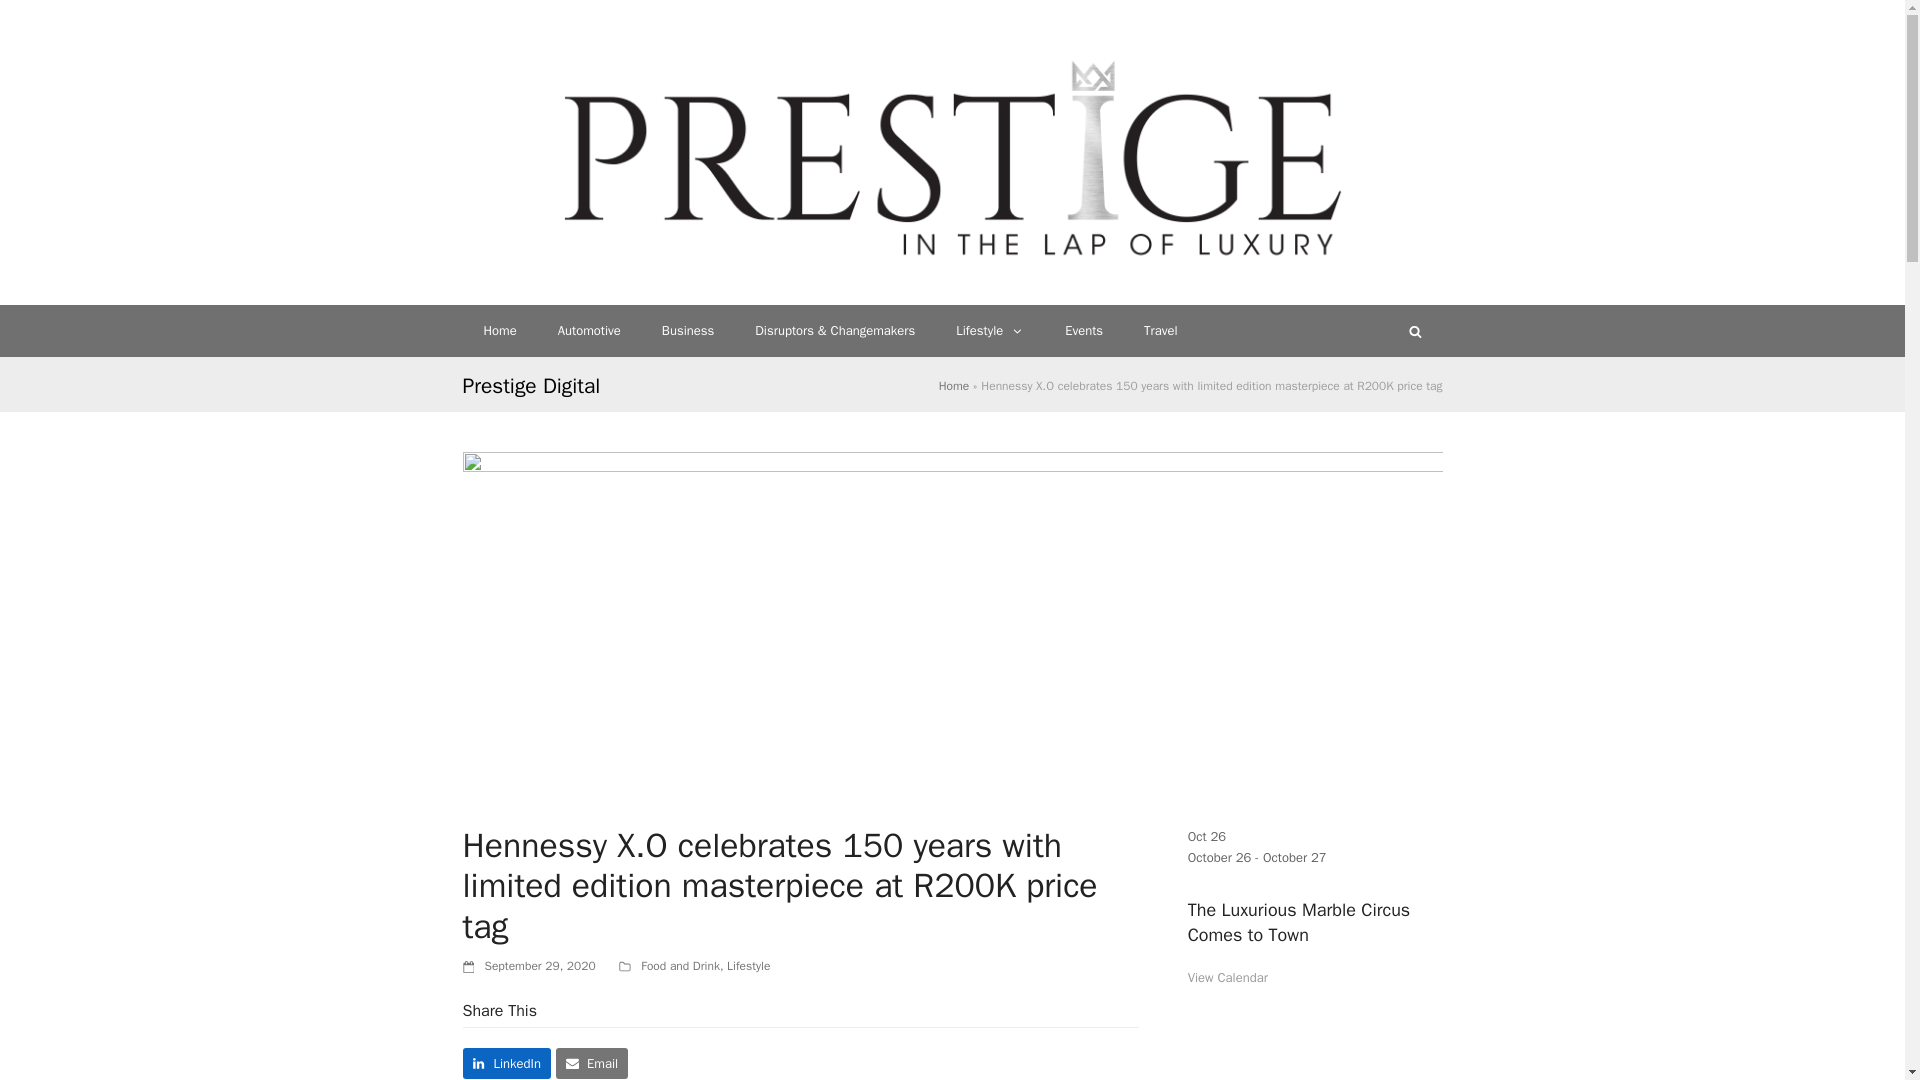 This screenshot has height=1080, width=1920. Describe the element at coordinates (1160, 330) in the screenshot. I see `Travel` at that location.